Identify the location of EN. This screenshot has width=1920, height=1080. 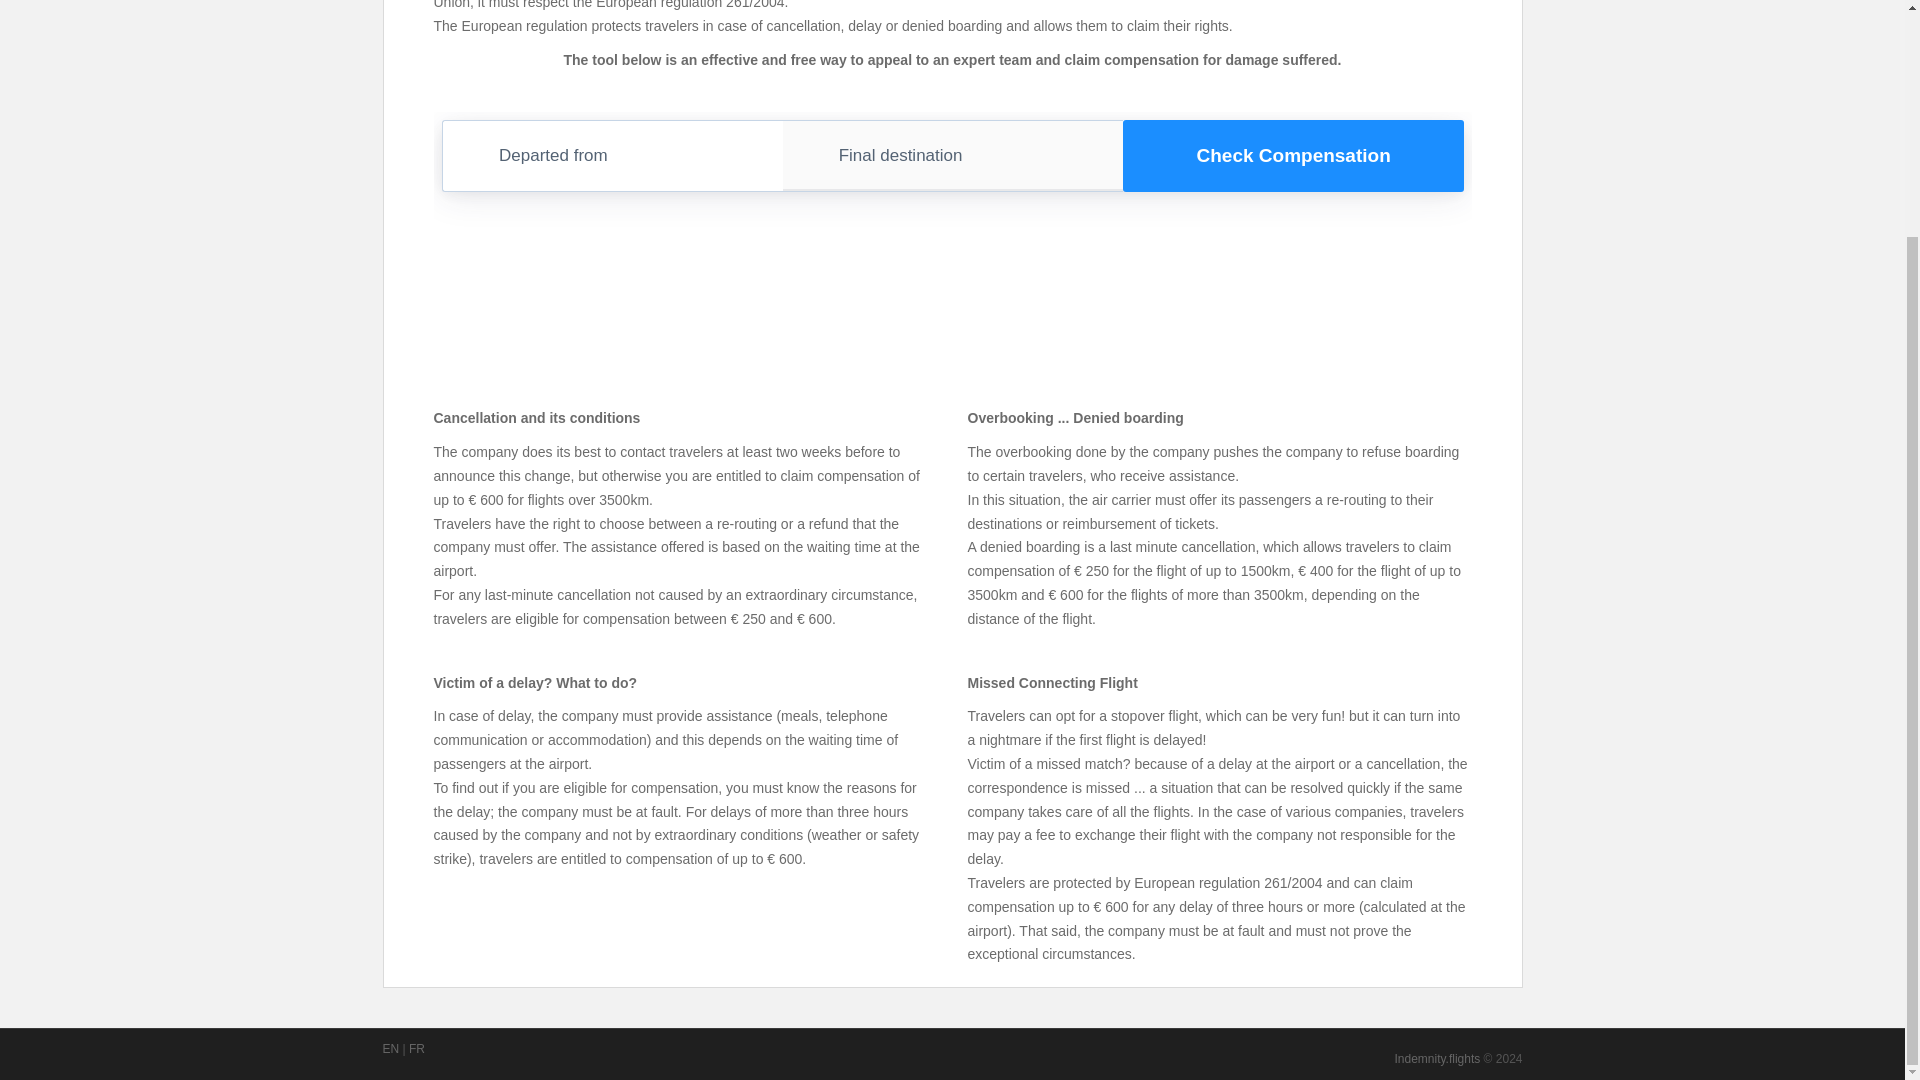
(390, 1049).